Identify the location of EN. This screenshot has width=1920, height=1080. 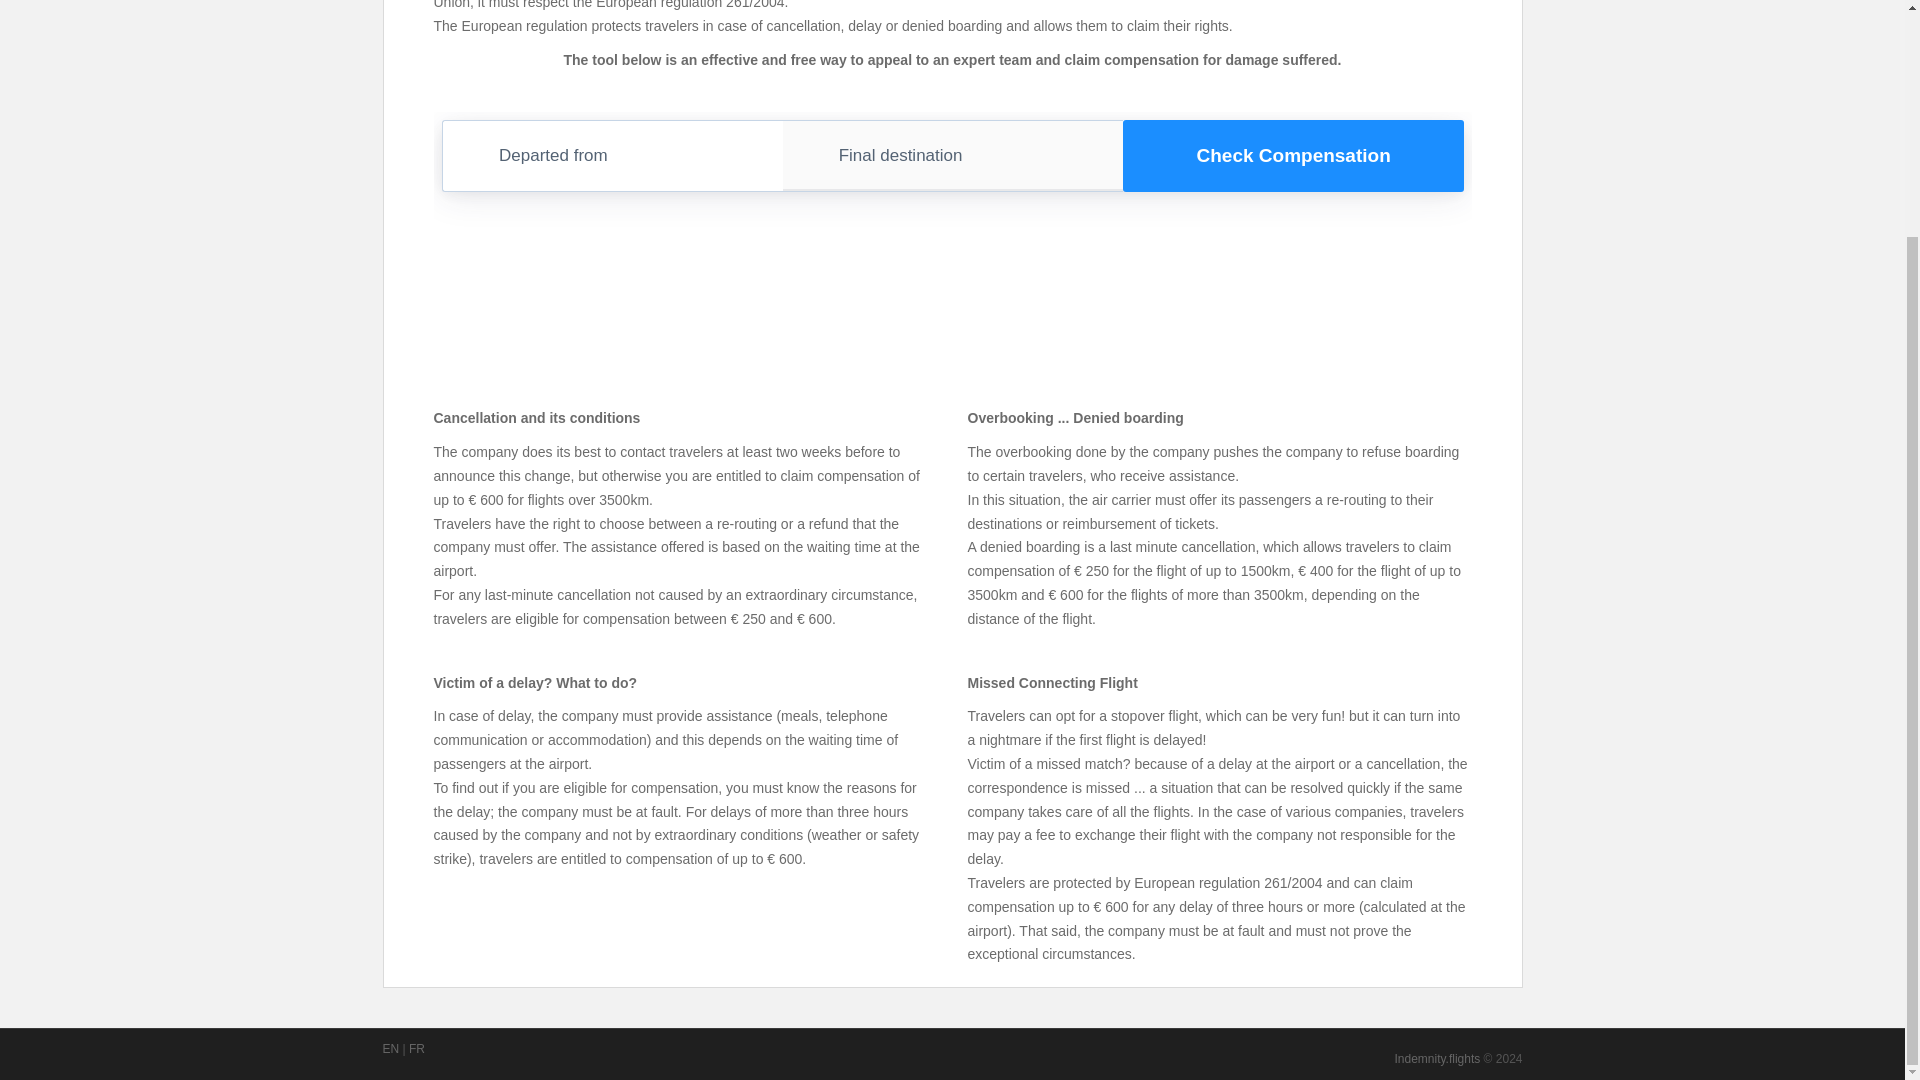
(390, 1049).